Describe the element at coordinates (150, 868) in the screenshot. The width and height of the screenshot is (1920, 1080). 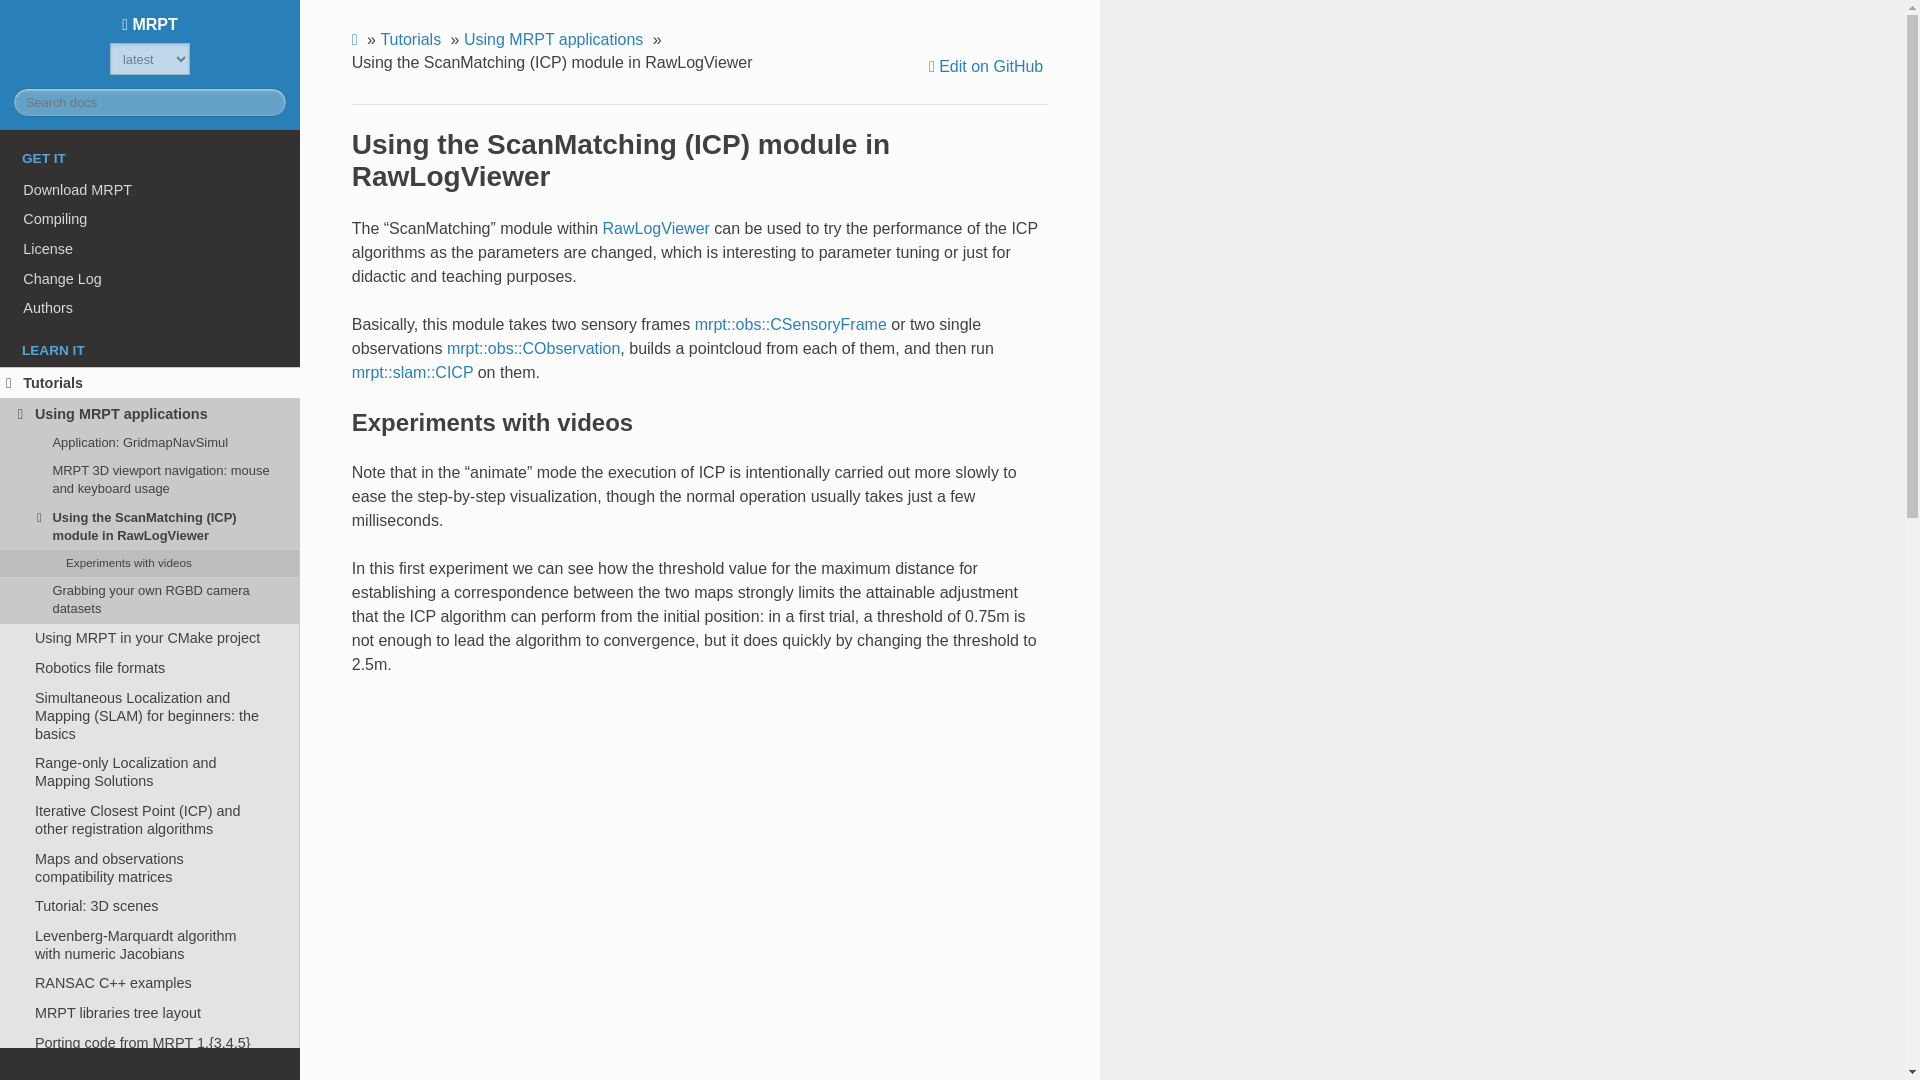
I see `Maps and observations compatibility matrices` at that location.